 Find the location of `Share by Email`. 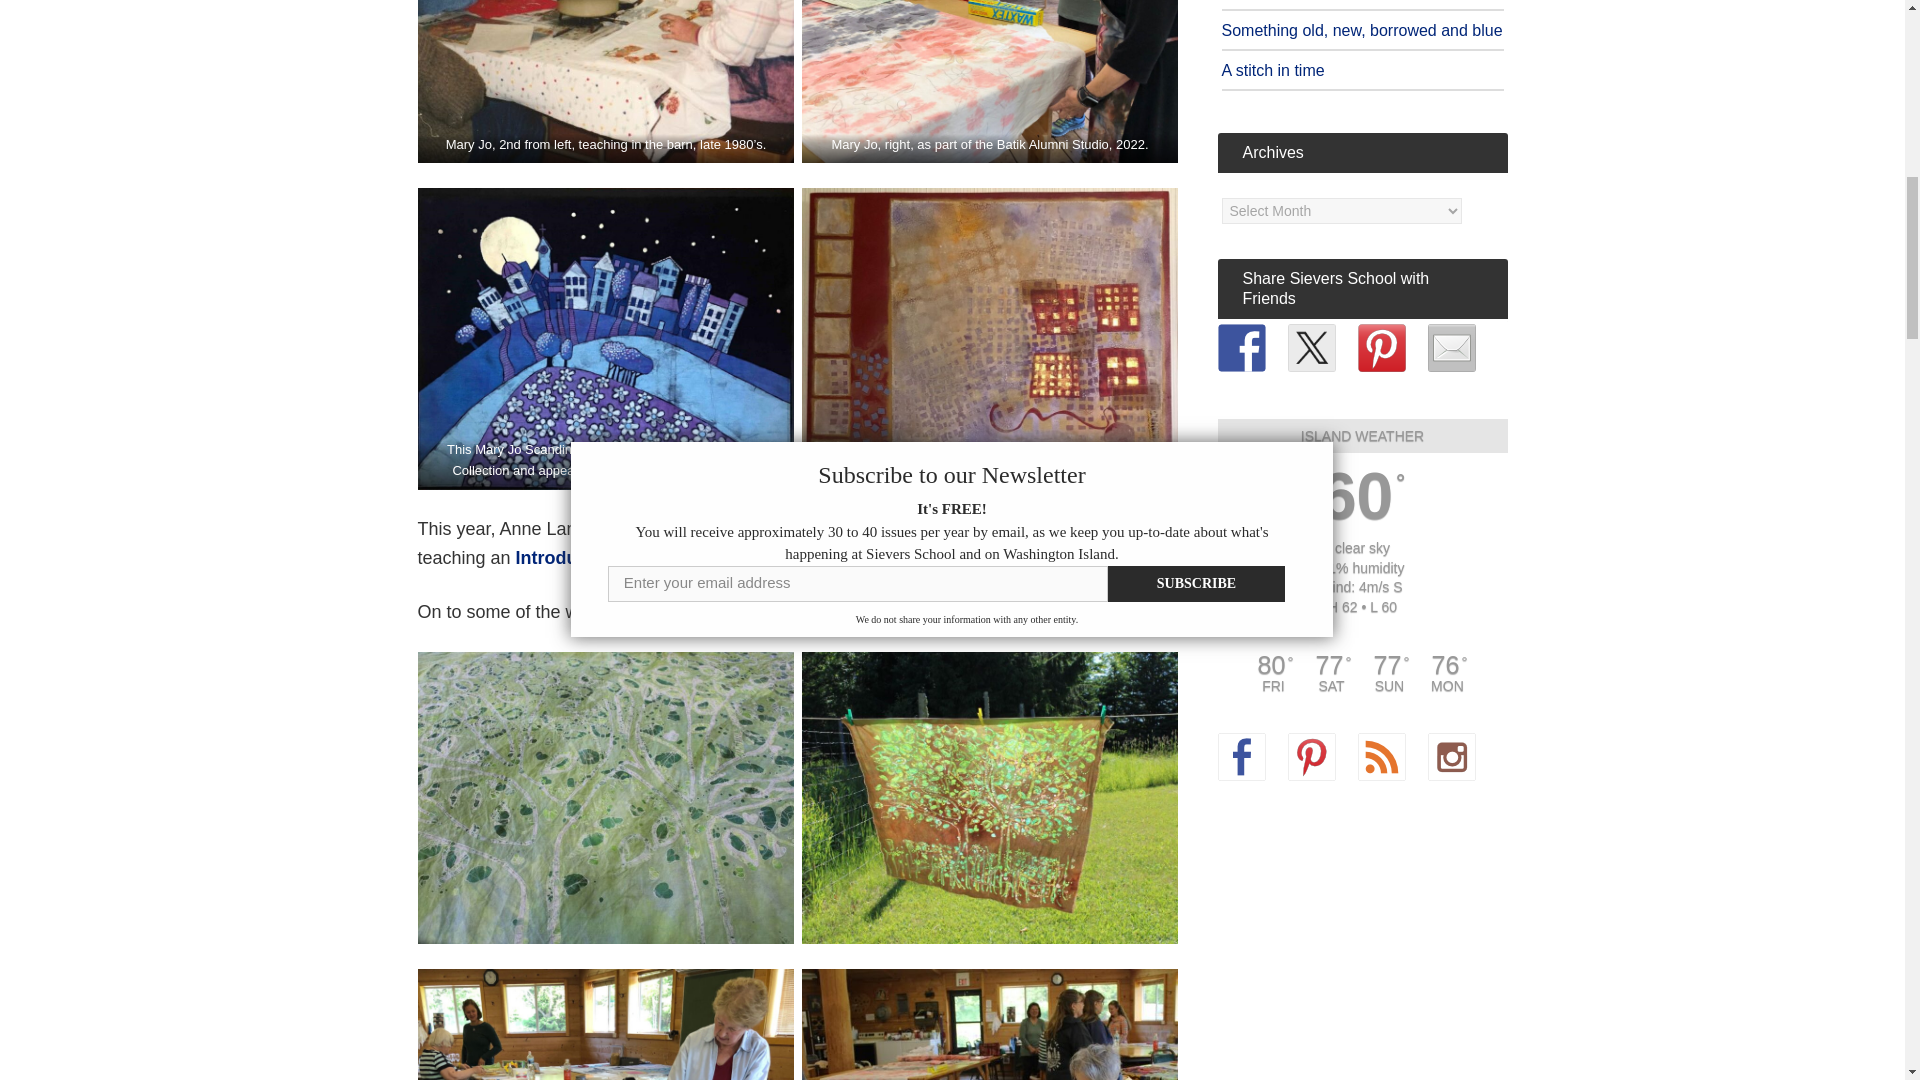

Share by Email is located at coordinates (1452, 348).